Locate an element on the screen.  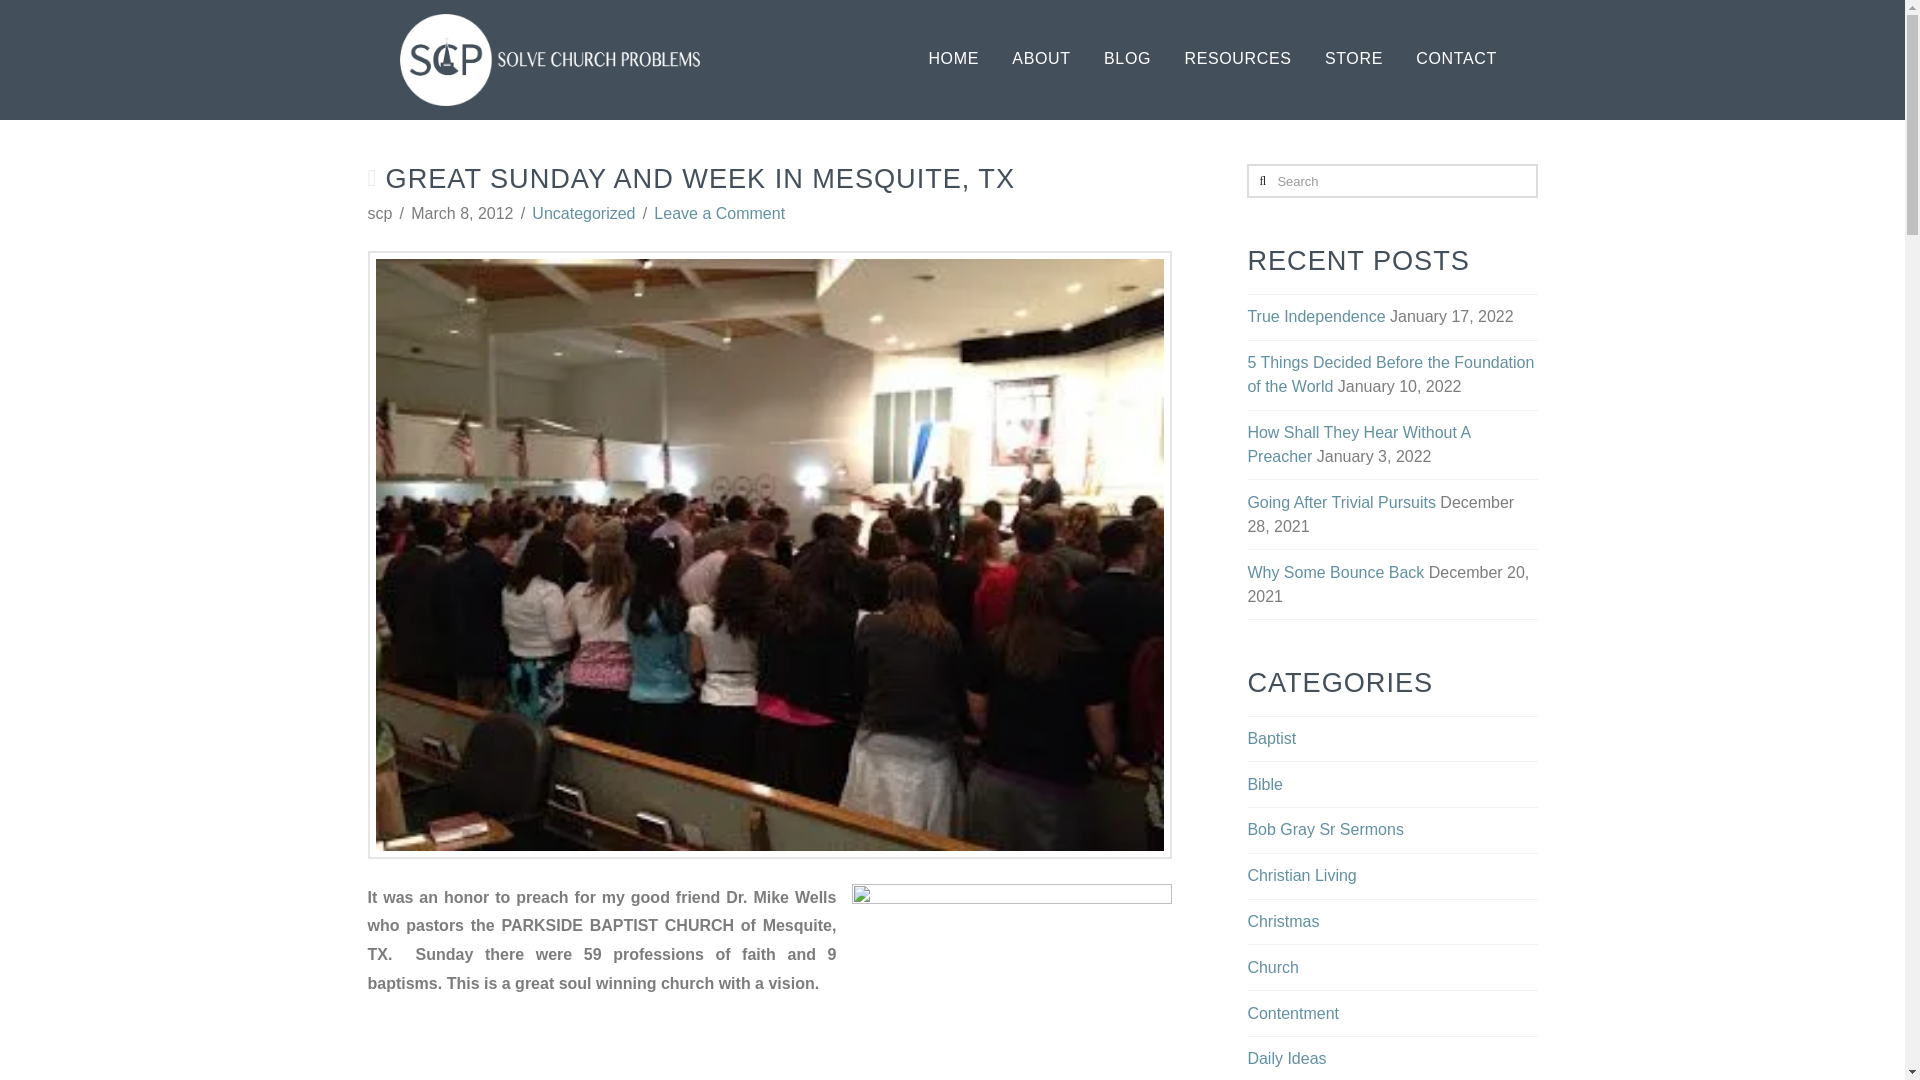
Leave a Comment is located at coordinates (720, 214).